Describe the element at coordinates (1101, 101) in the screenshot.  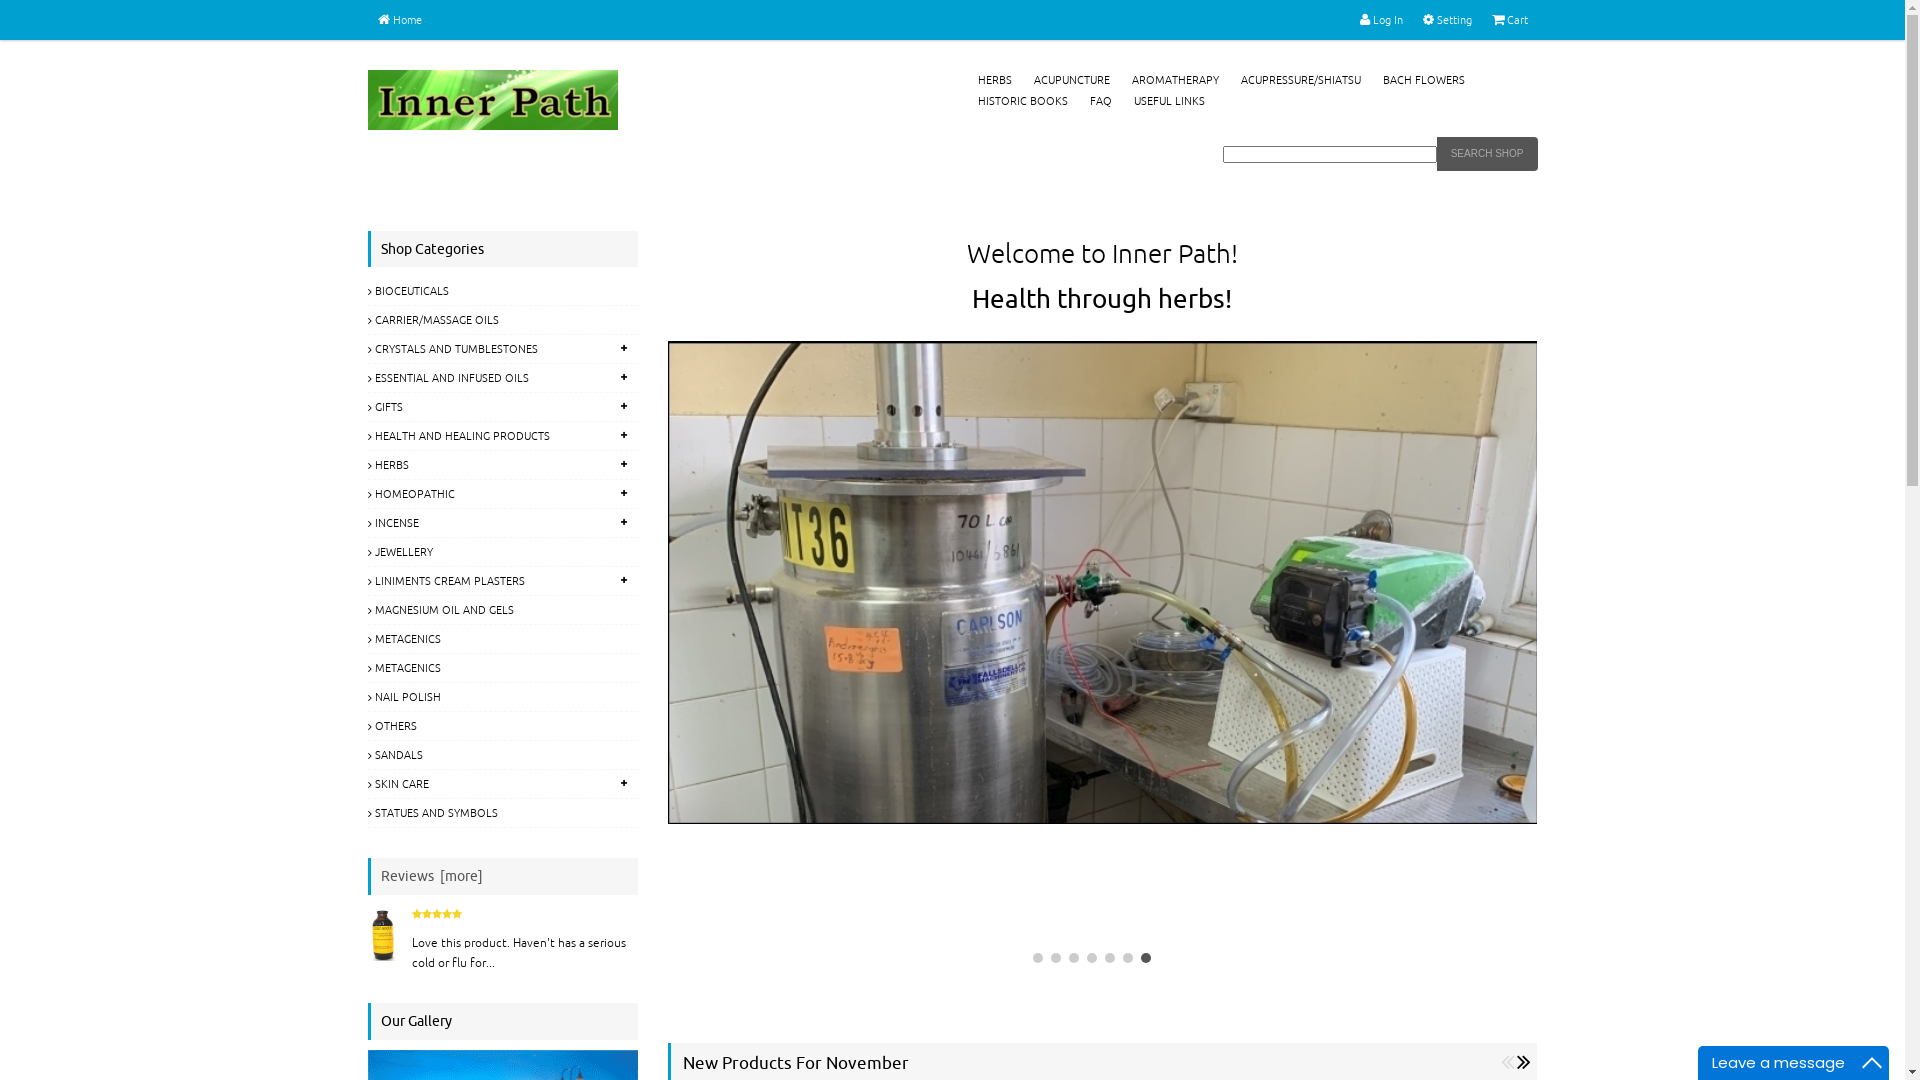
I see `FAQ` at that location.